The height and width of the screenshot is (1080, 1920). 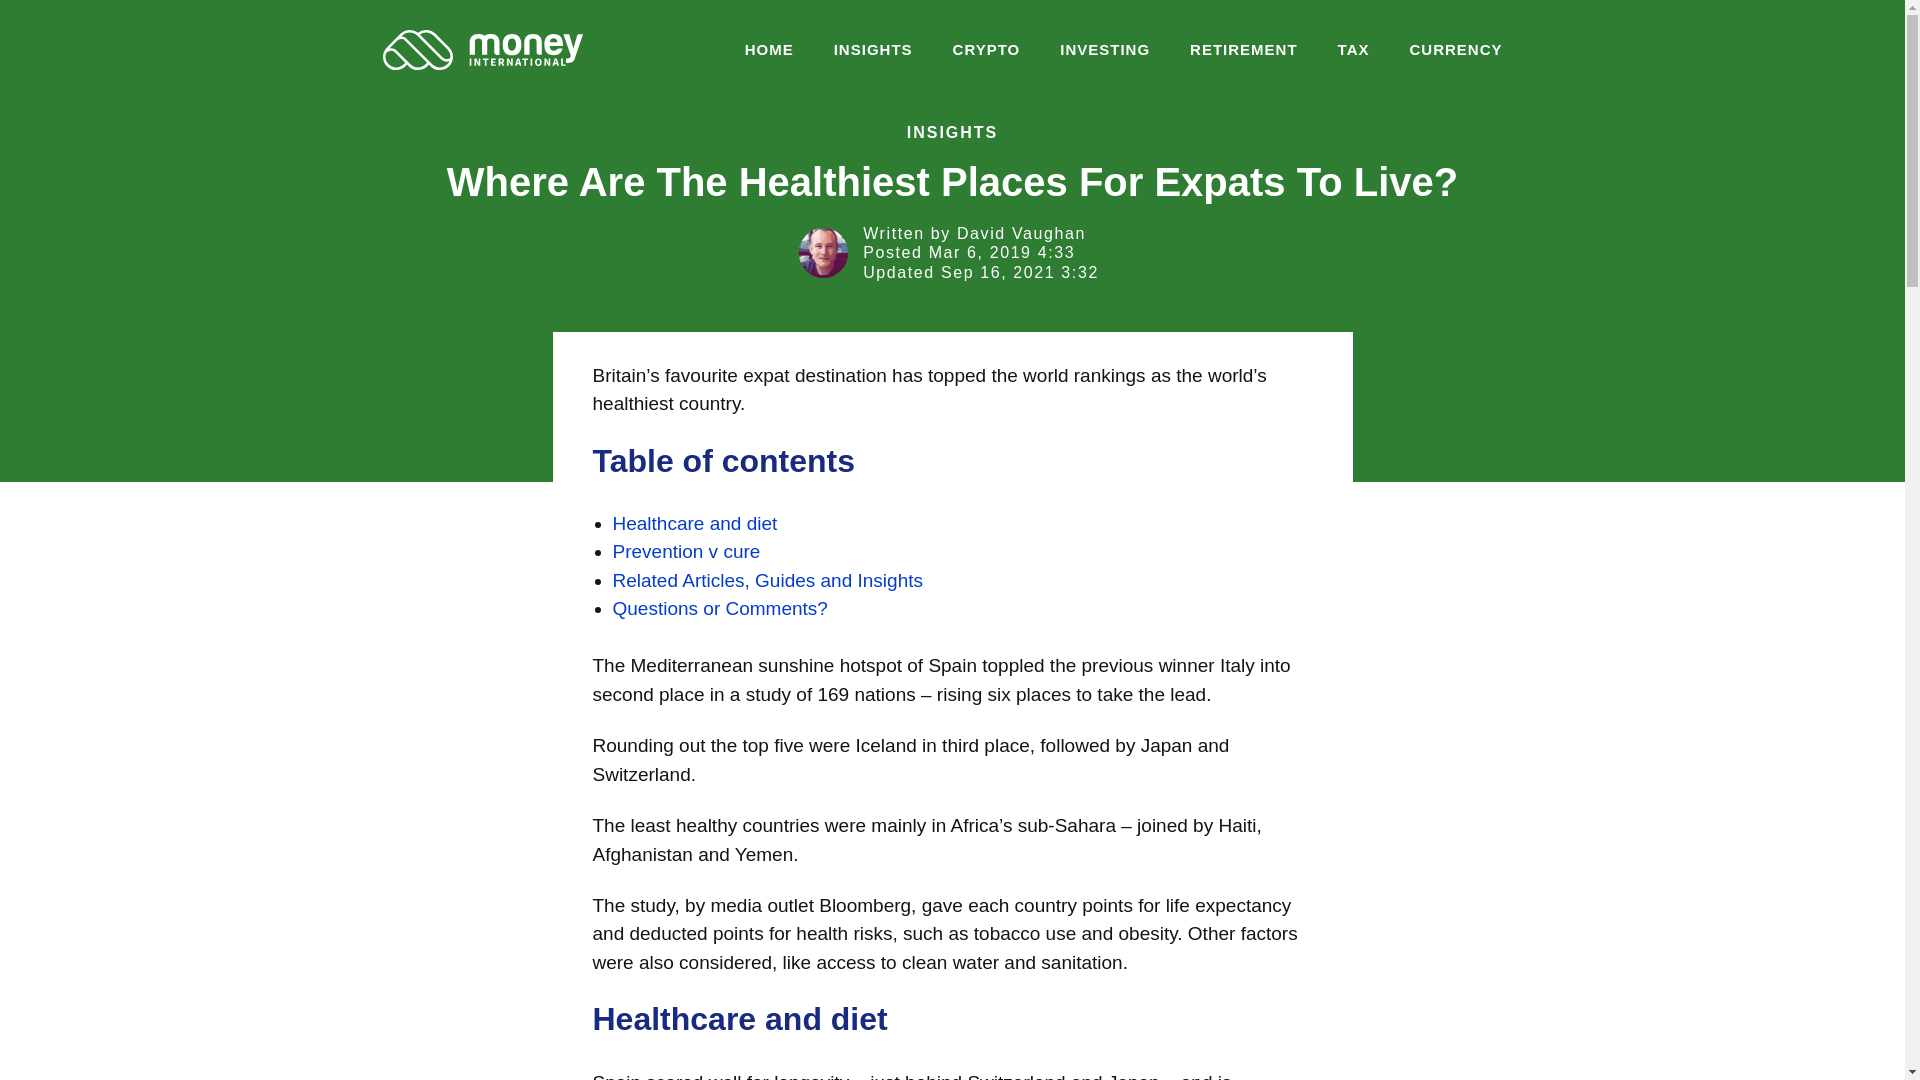 I want to click on Related Articles, Guides and Insights, so click(x=768, y=580).